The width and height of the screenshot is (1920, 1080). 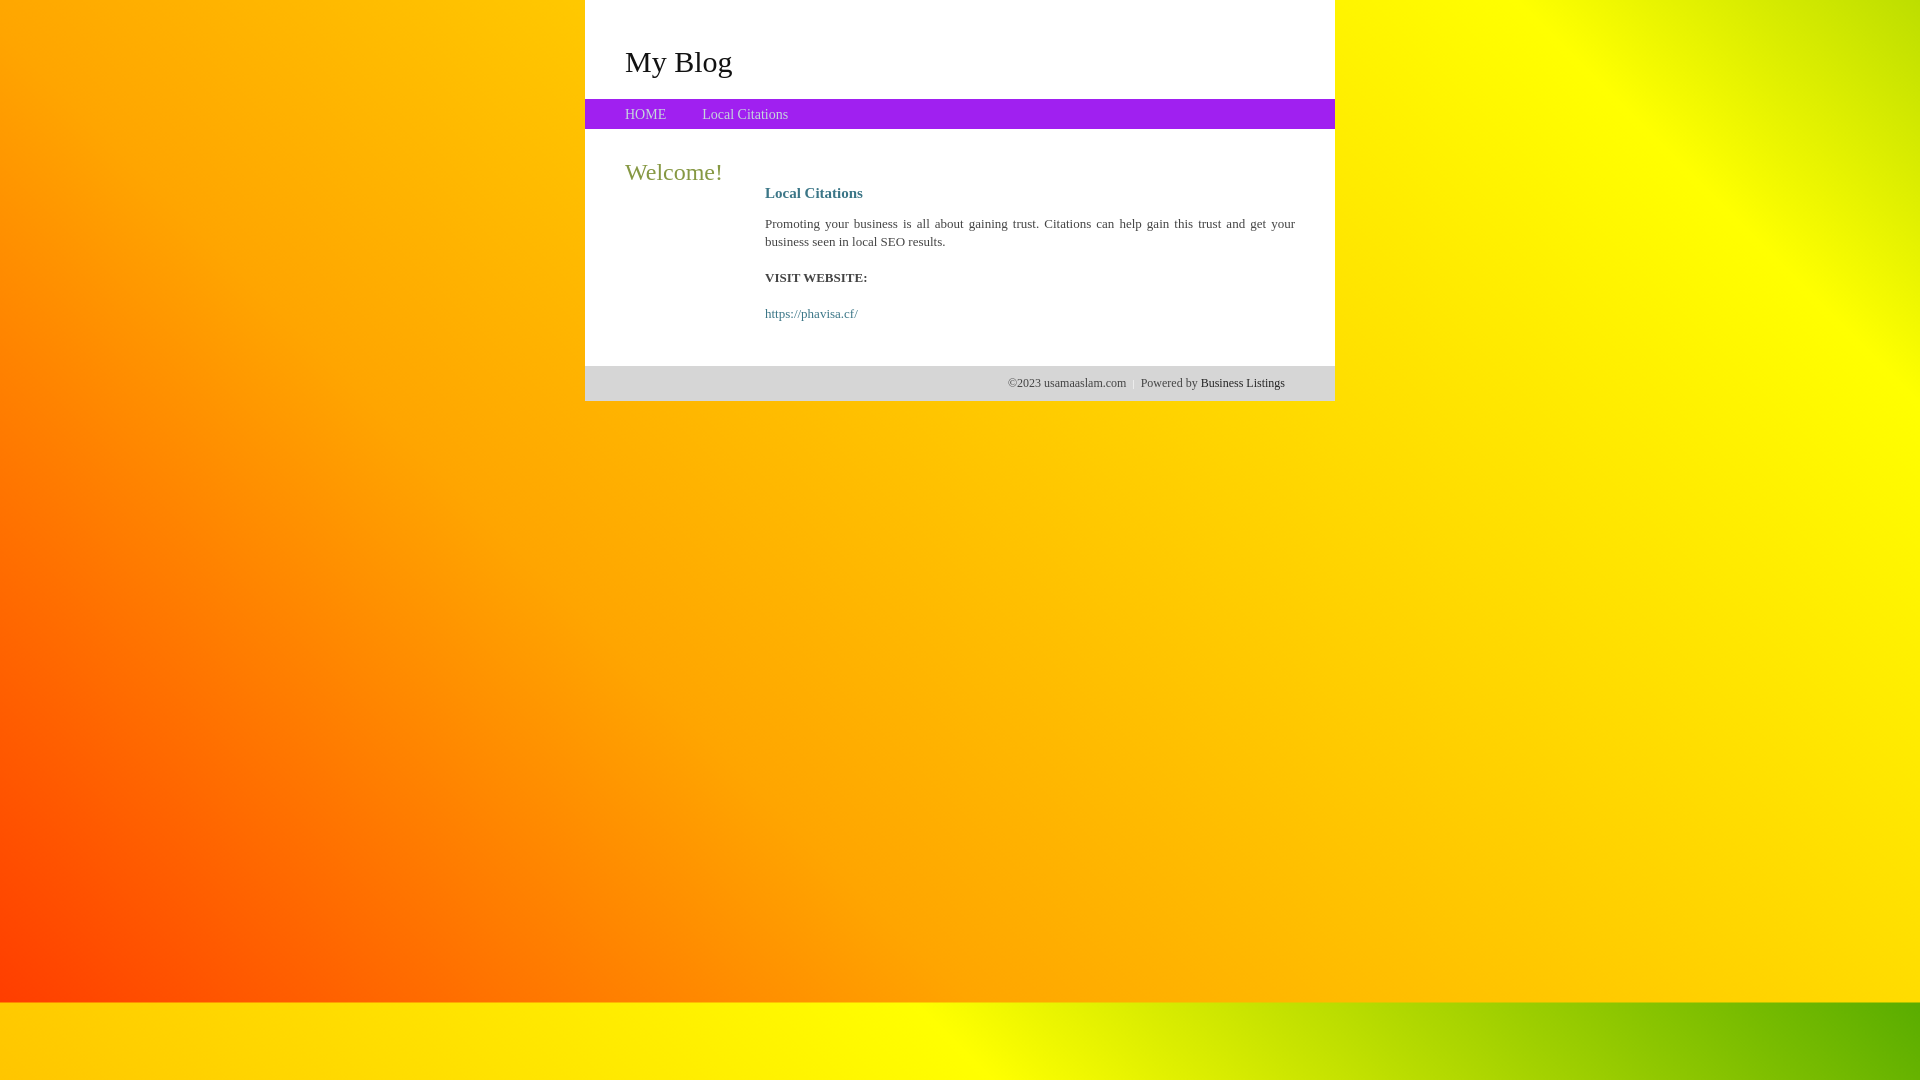 What do you see at coordinates (679, 61) in the screenshot?
I see `My Blog` at bounding box center [679, 61].